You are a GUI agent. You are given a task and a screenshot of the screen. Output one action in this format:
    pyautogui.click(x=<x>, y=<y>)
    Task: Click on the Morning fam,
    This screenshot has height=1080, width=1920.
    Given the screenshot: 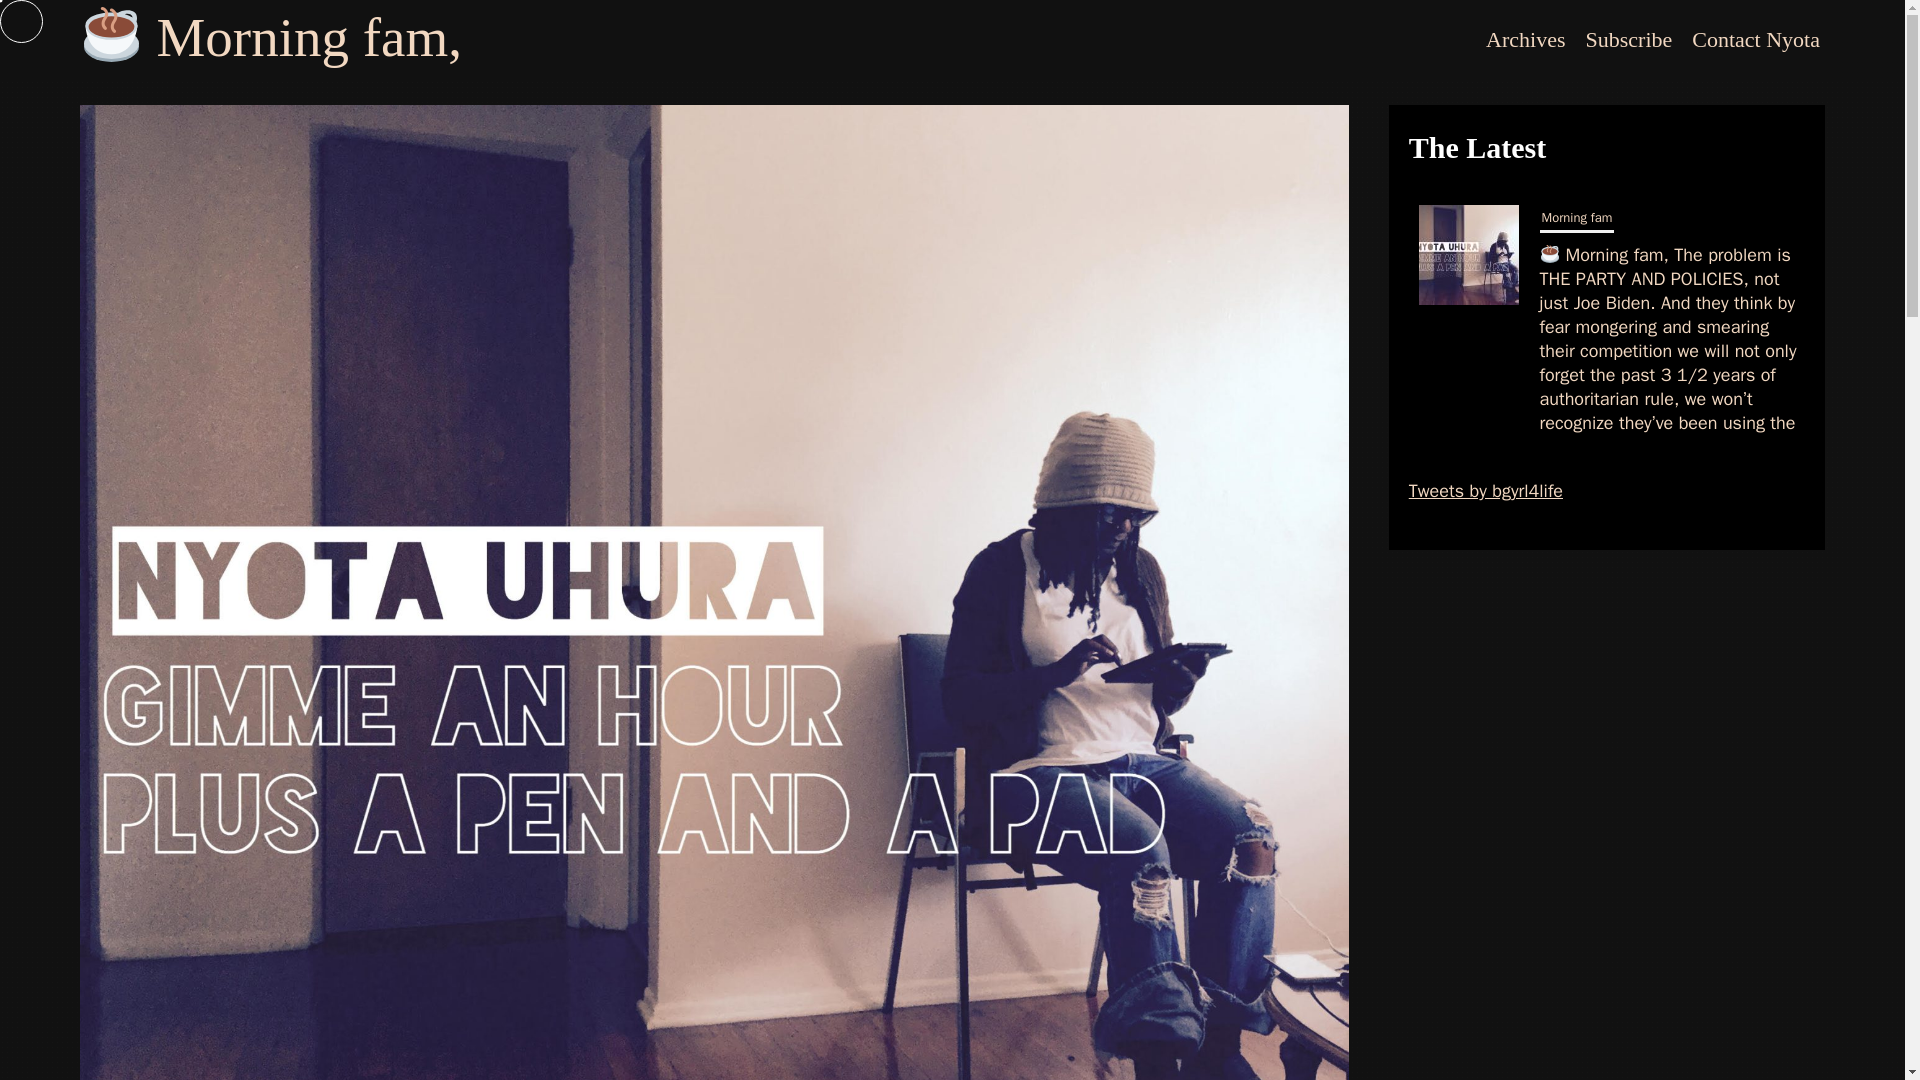 What is the action you would take?
    pyautogui.click(x=271, y=37)
    